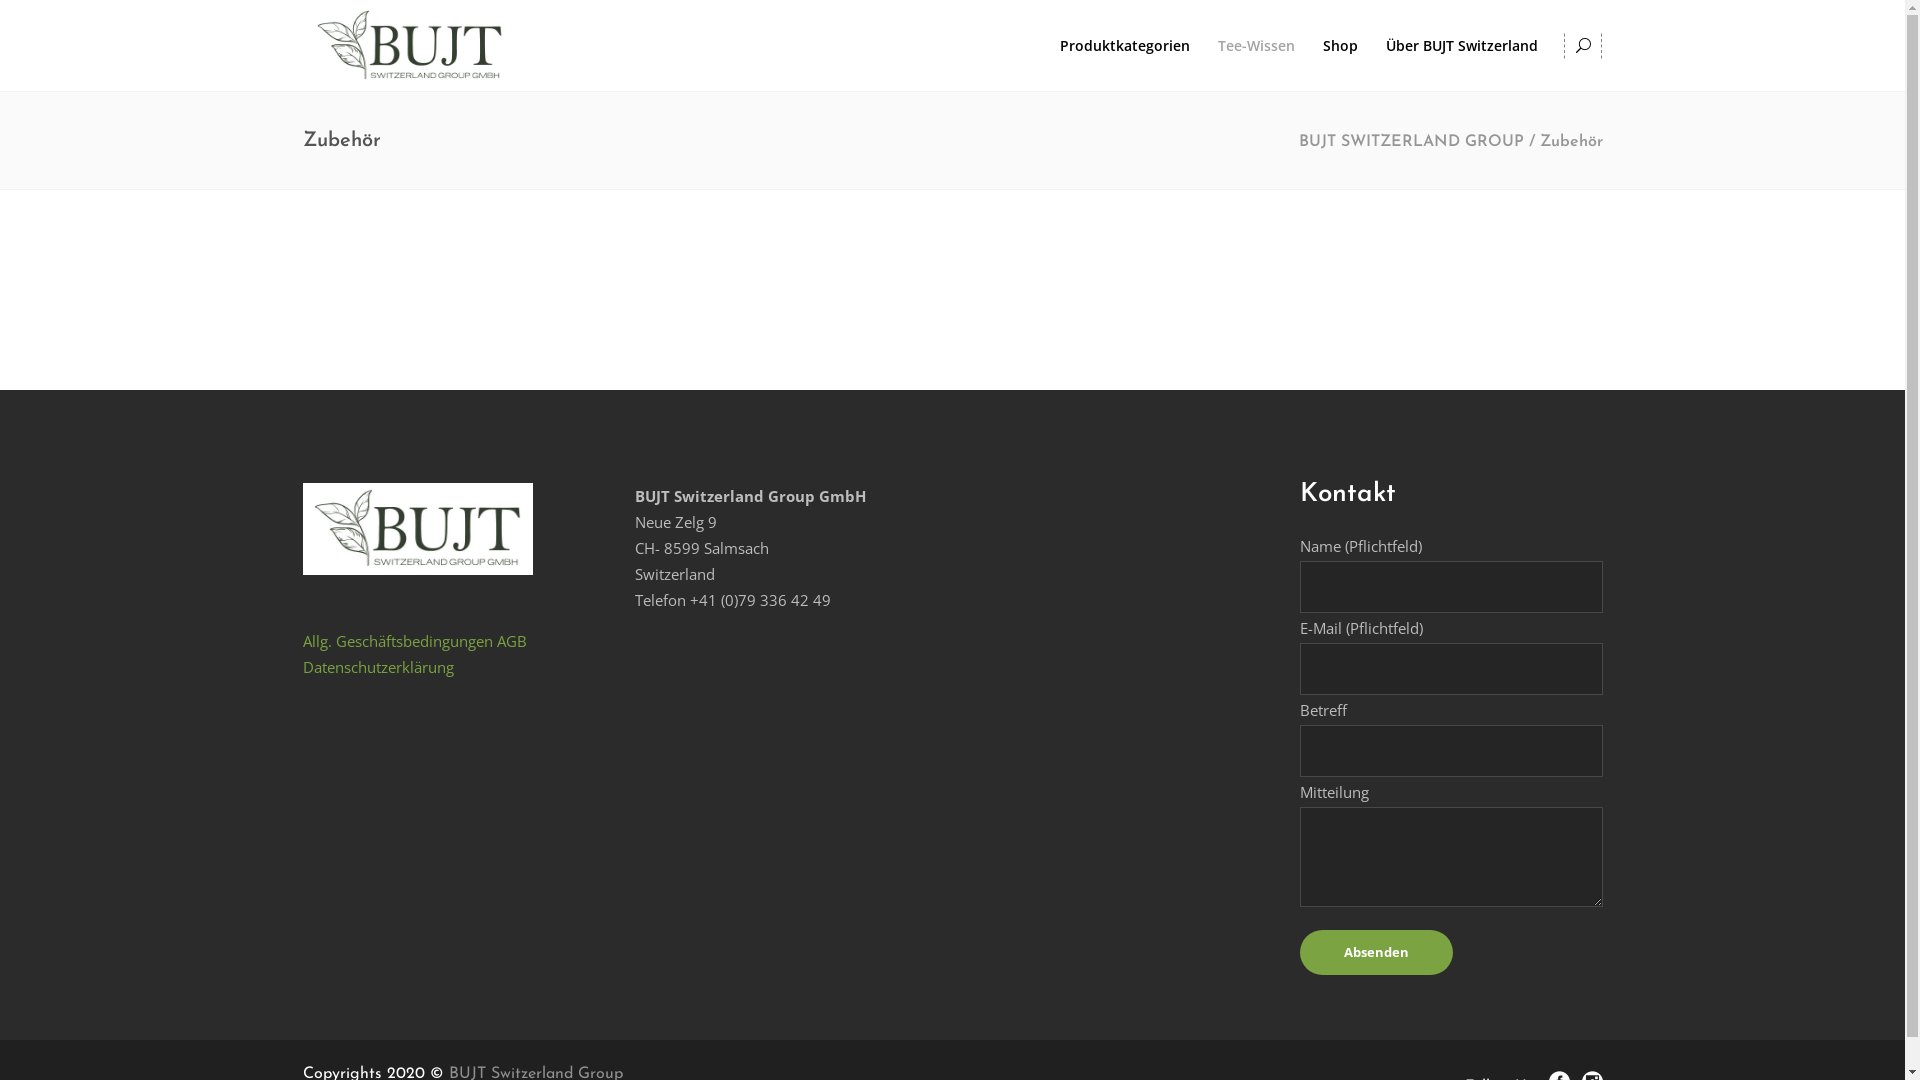 Image resolution: width=1920 pixels, height=1080 pixels. Describe the element at coordinates (1545, 123) in the screenshot. I see `Search` at that location.